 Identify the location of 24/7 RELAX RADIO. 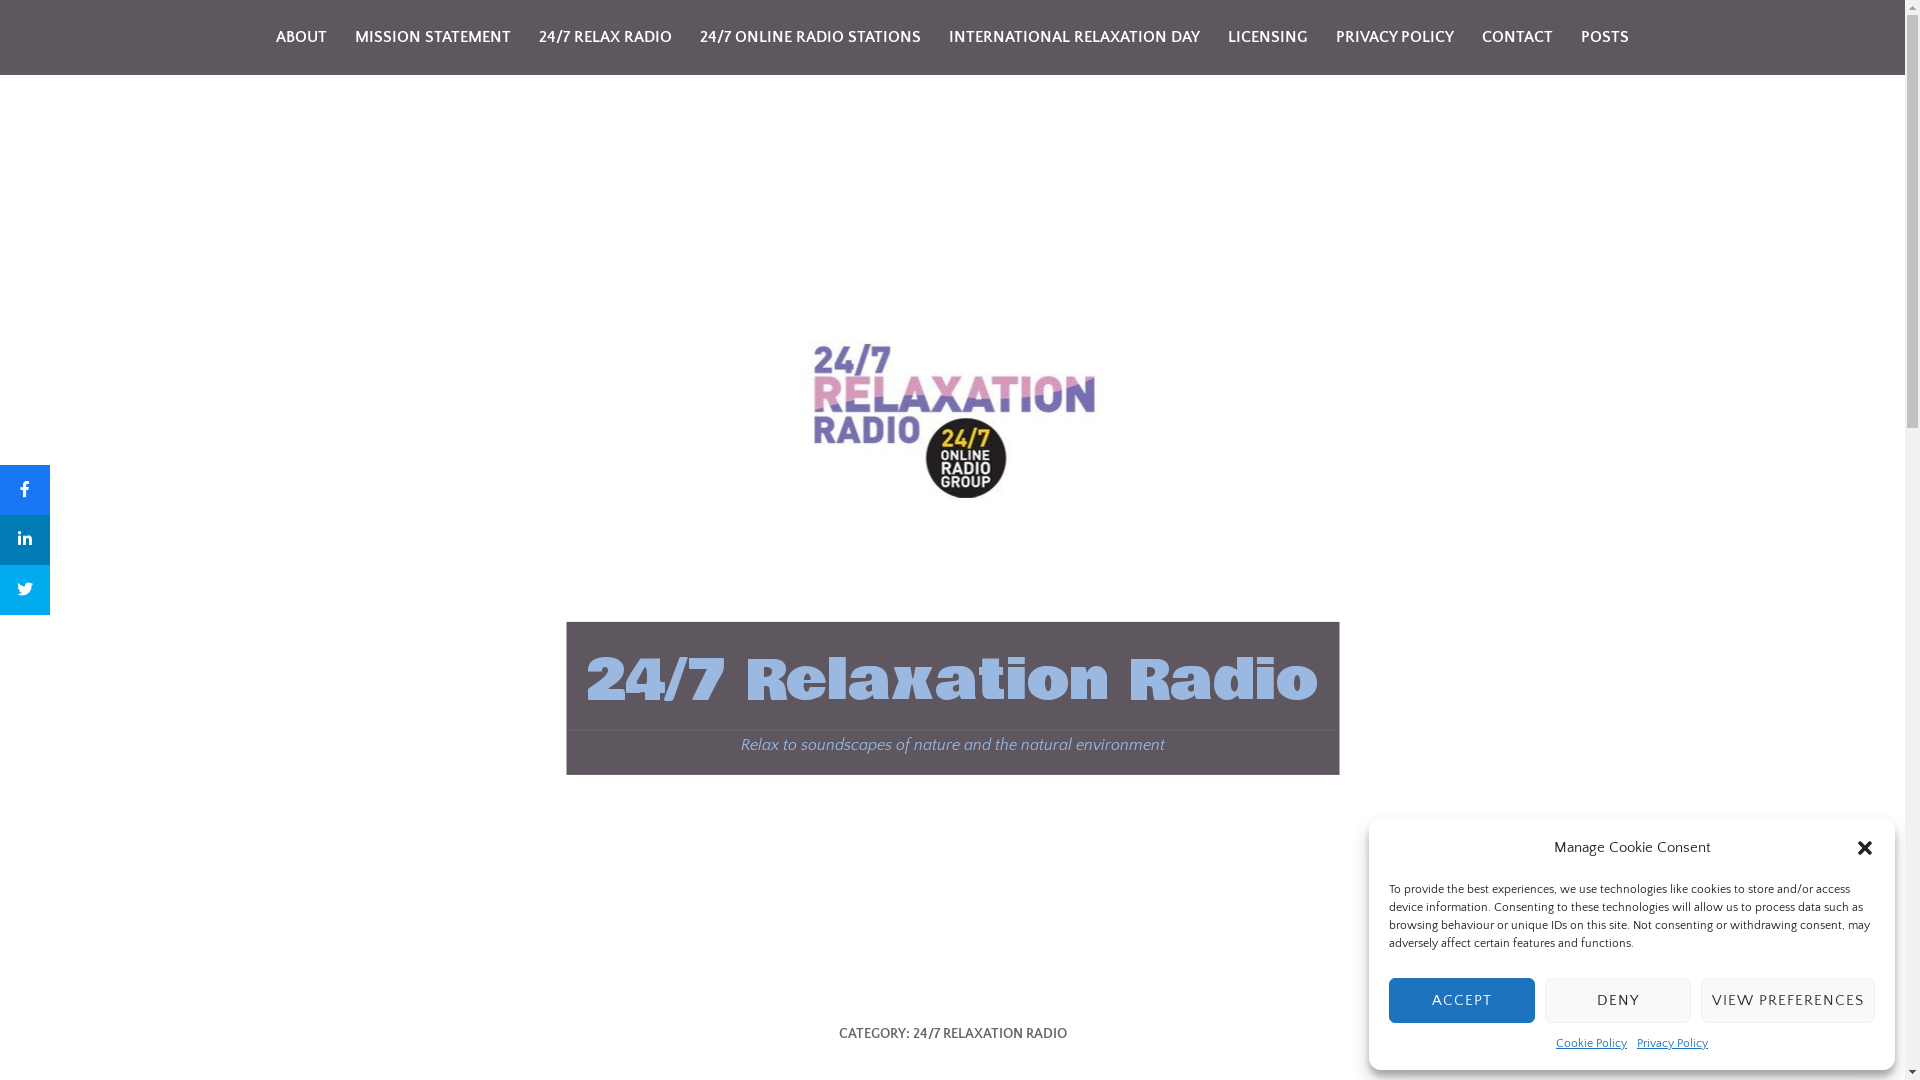
(606, 38).